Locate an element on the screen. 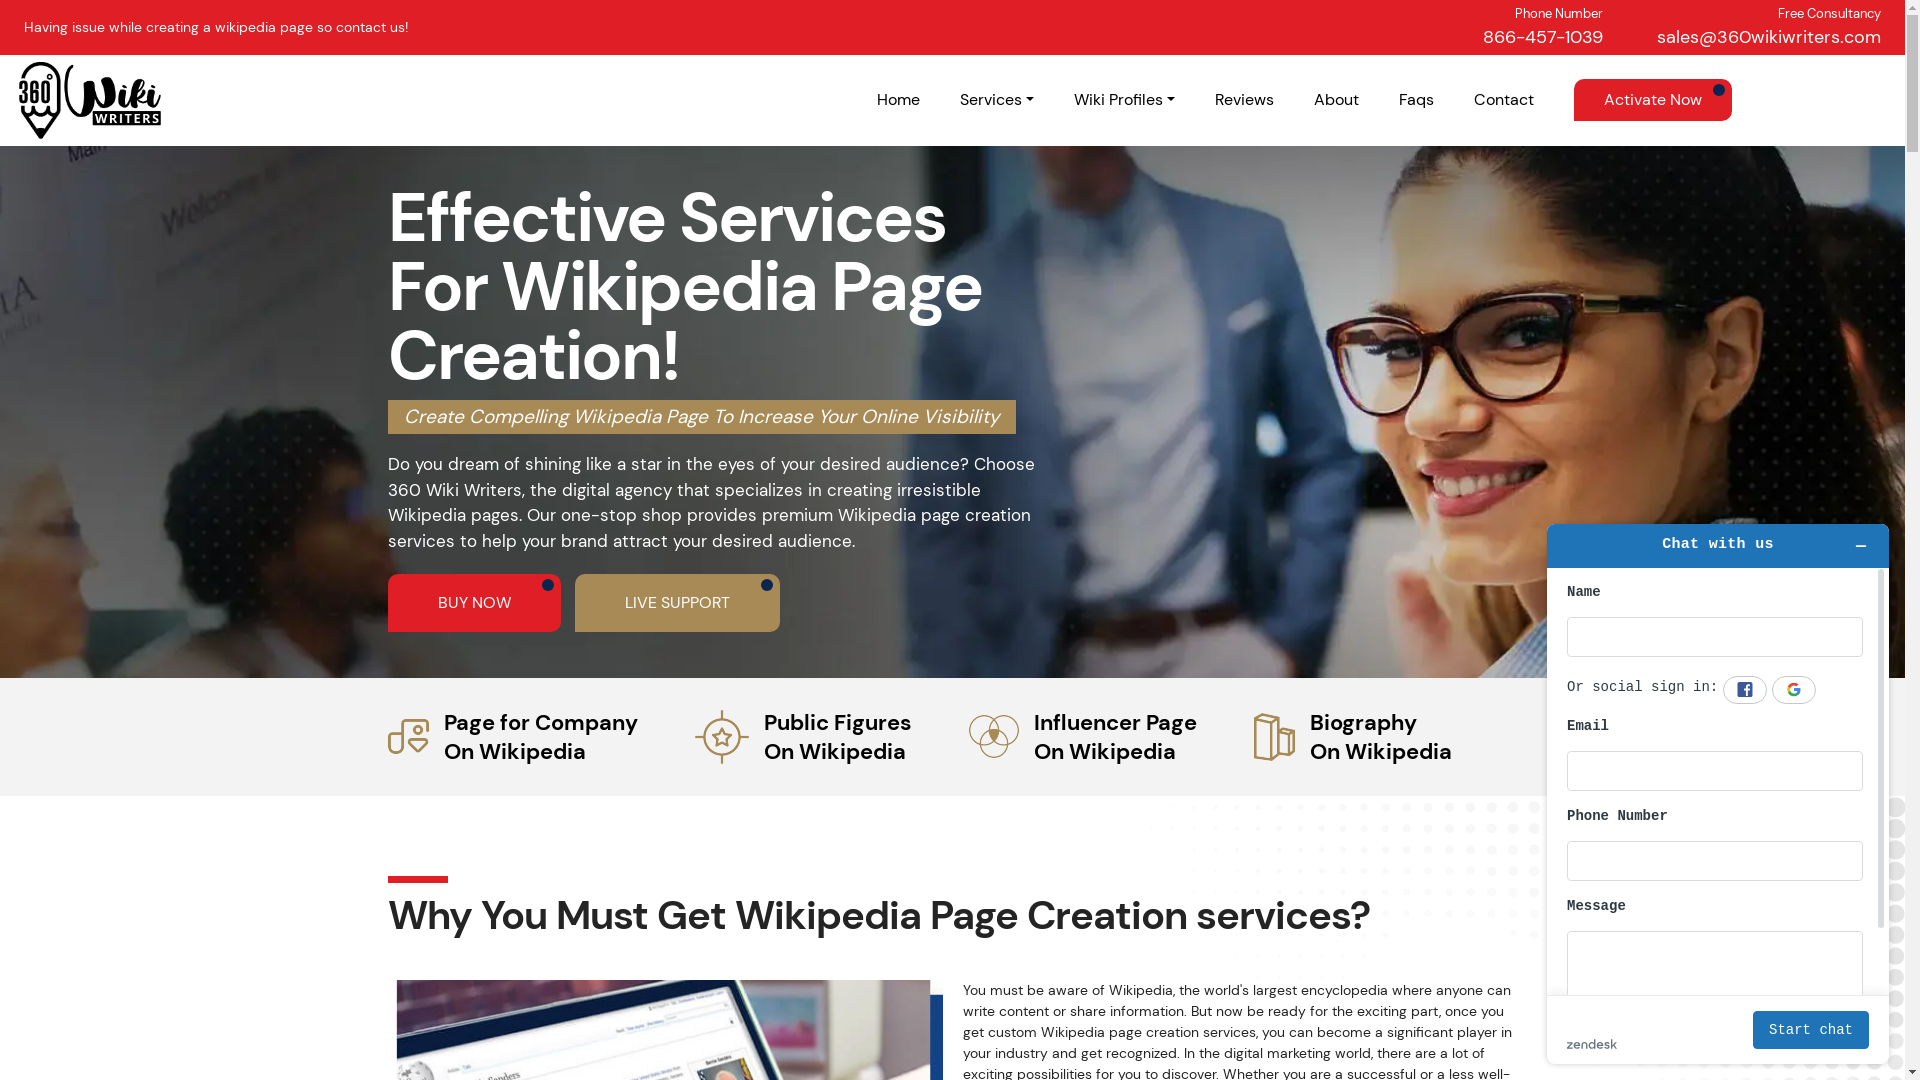  Activate Now is located at coordinates (1653, 100).